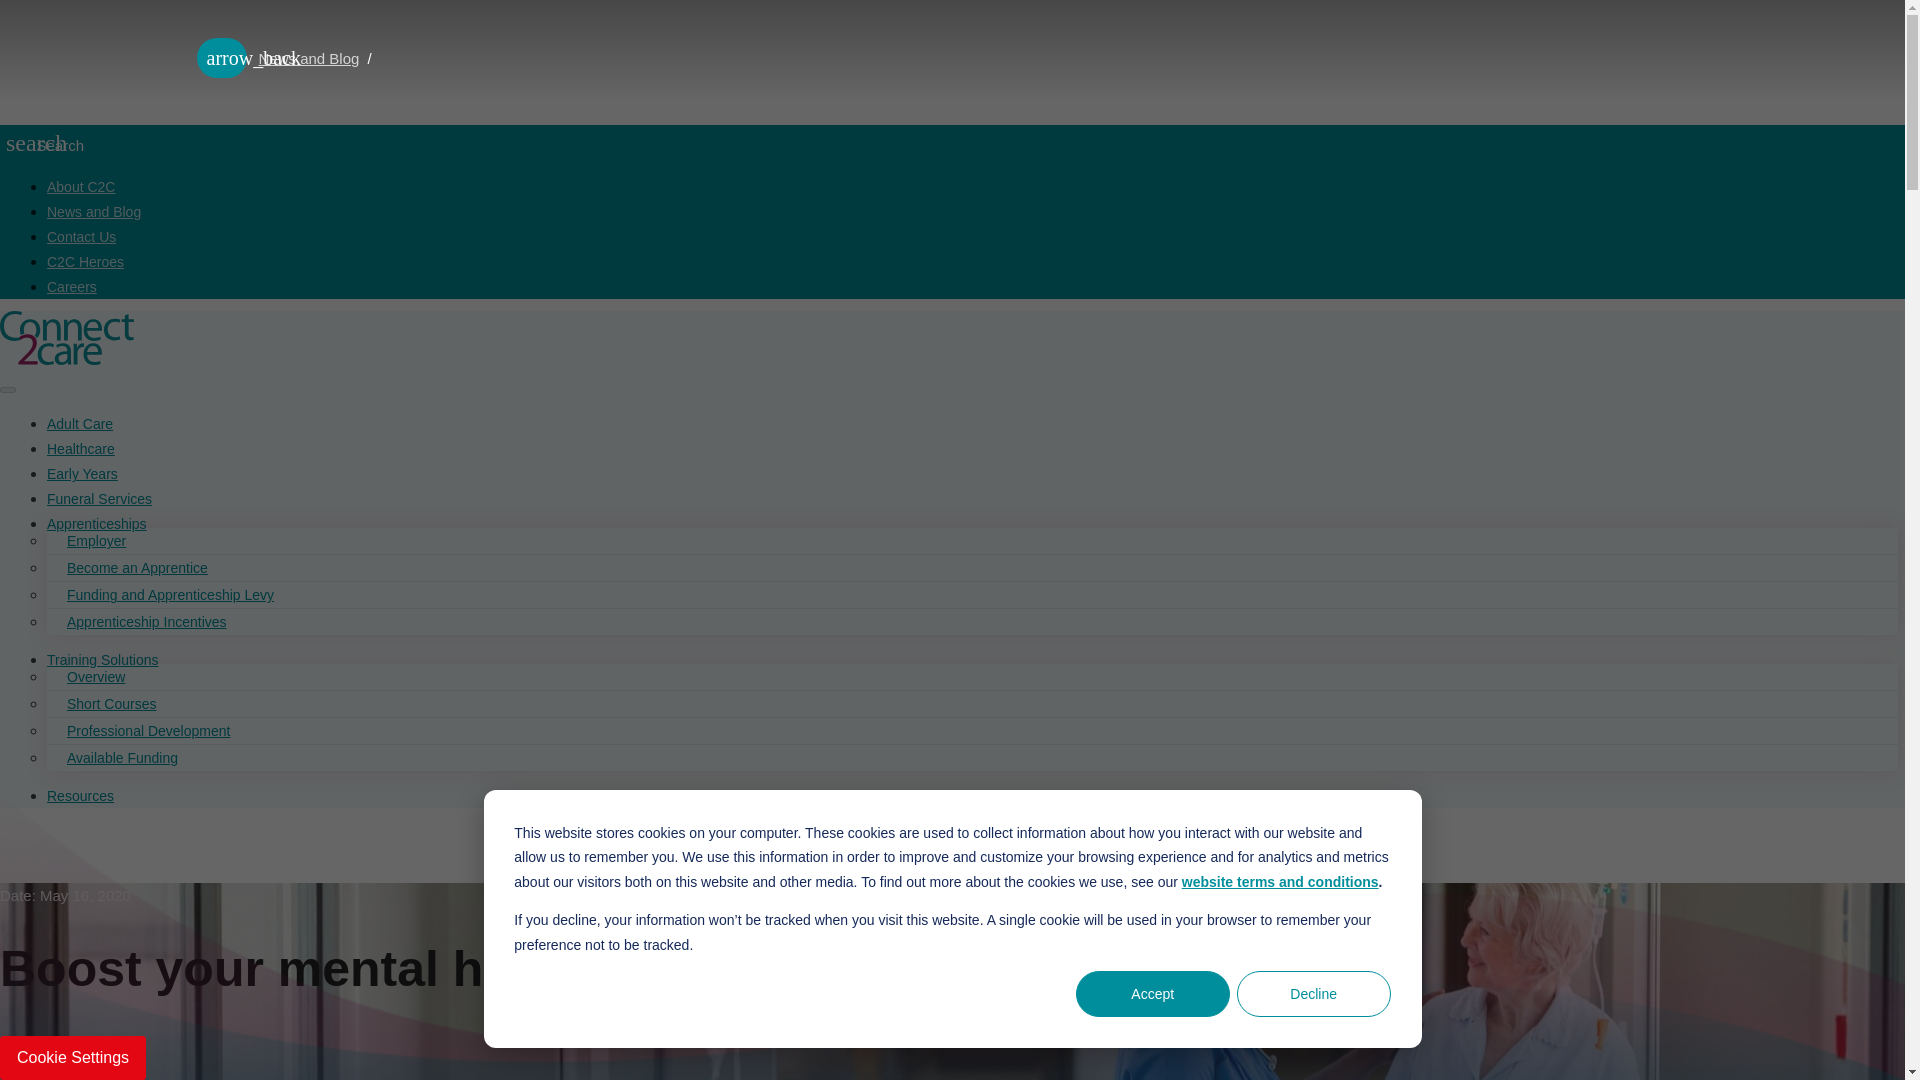  I want to click on Funeral Services, so click(98, 498).